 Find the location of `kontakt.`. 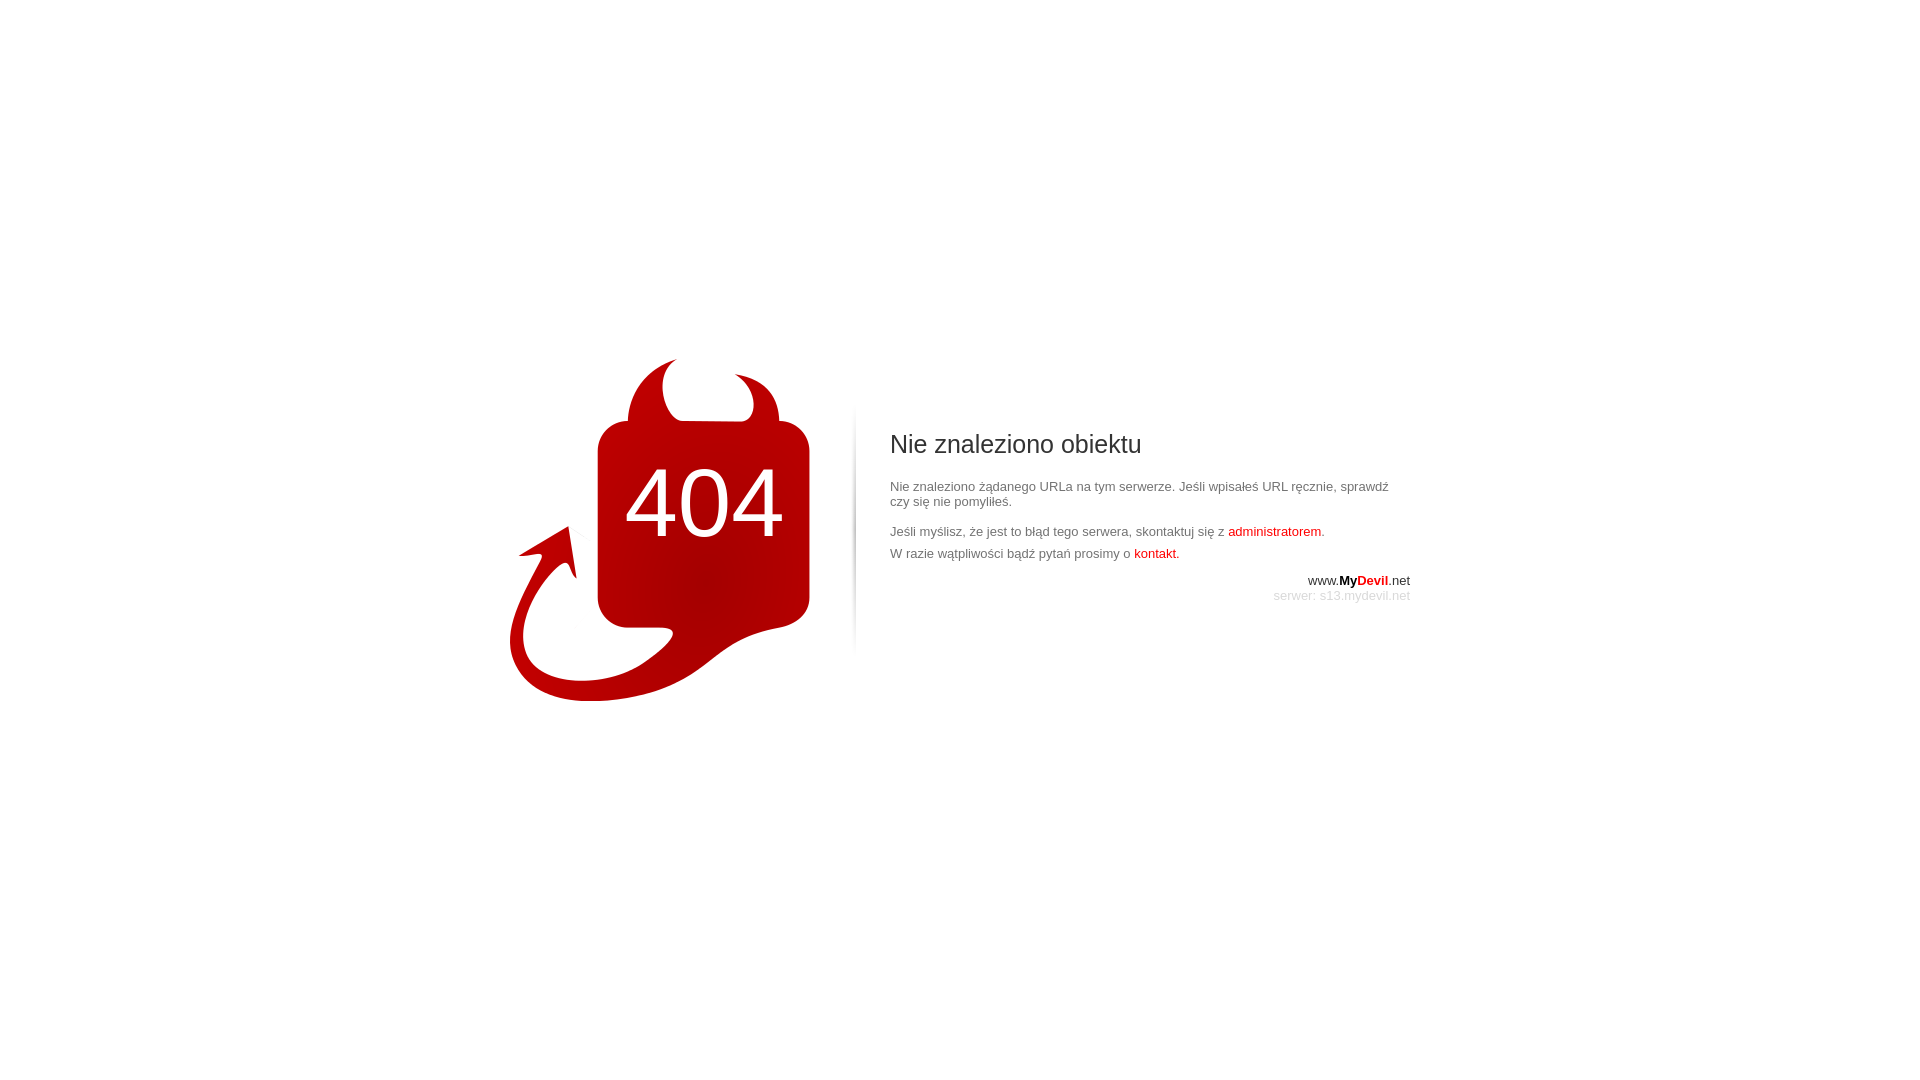

kontakt. is located at coordinates (1157, 554).